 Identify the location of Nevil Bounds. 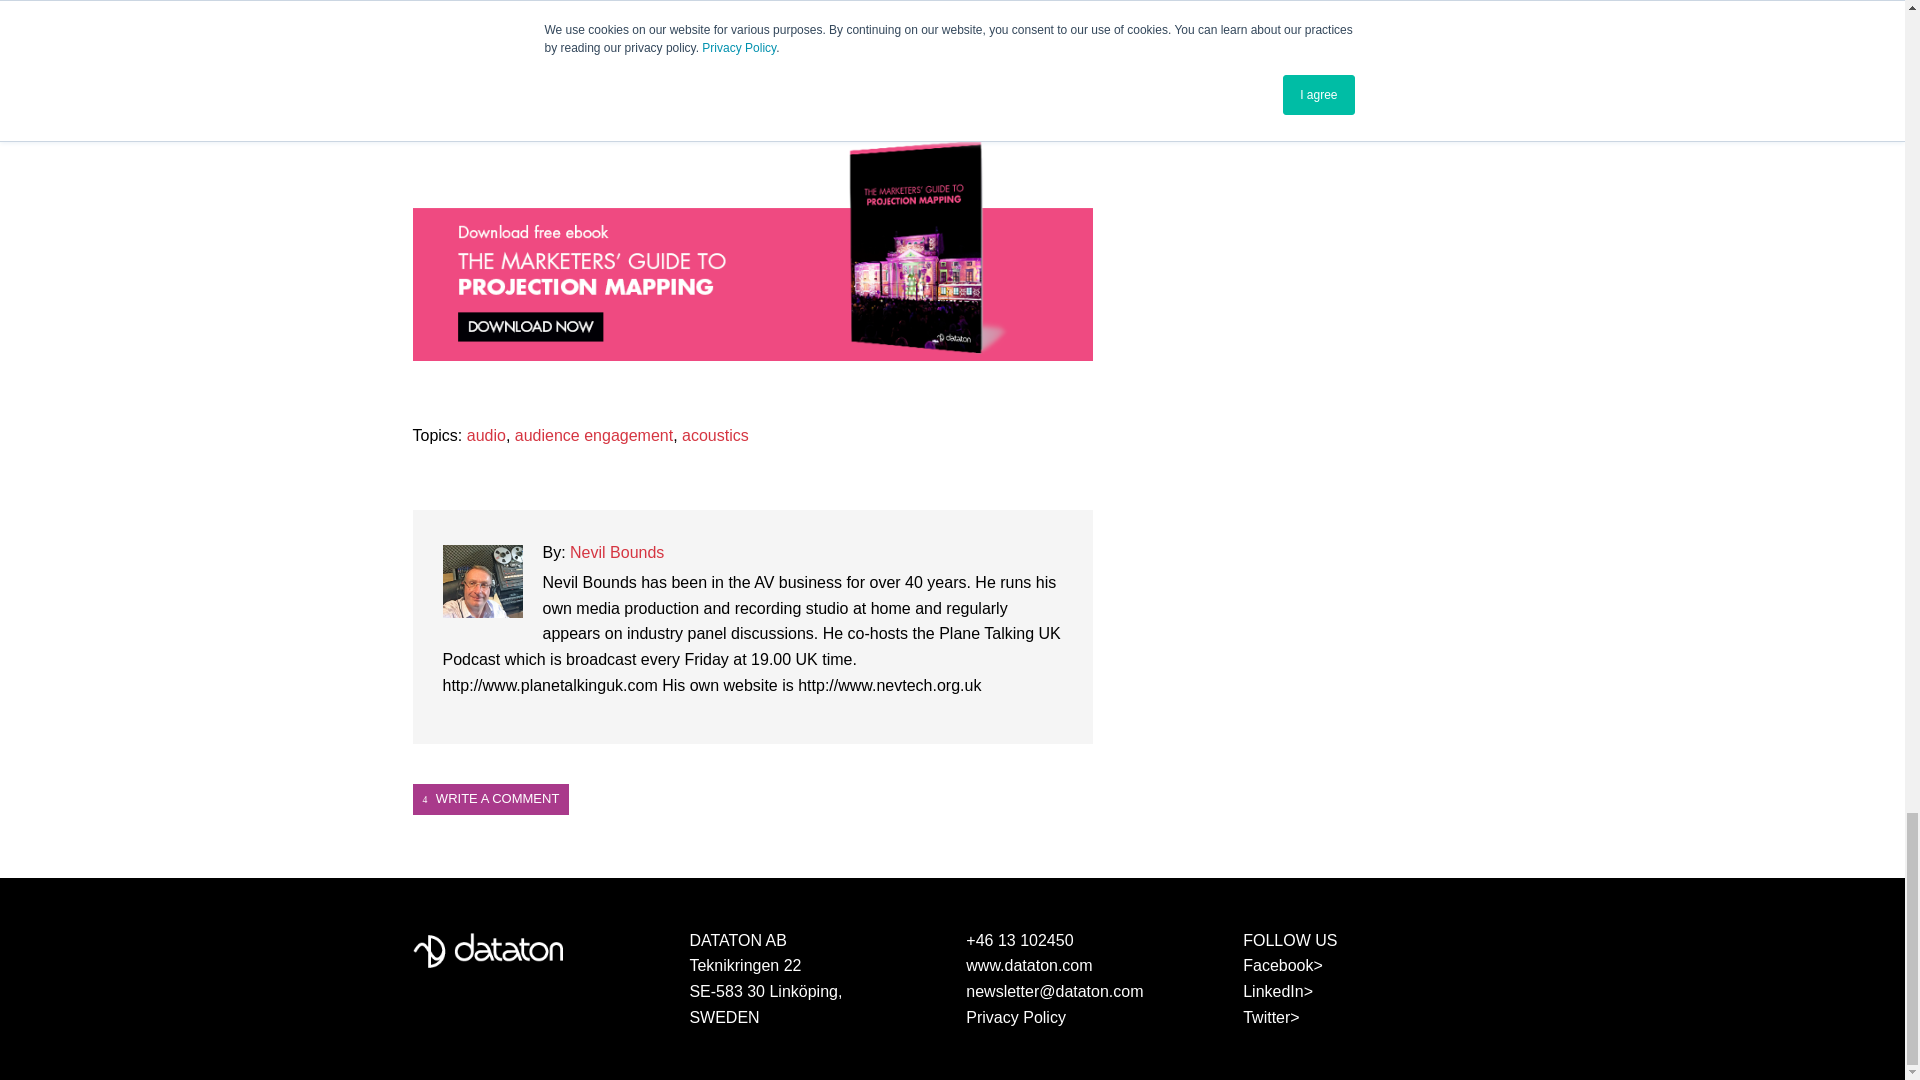
(617, 552).